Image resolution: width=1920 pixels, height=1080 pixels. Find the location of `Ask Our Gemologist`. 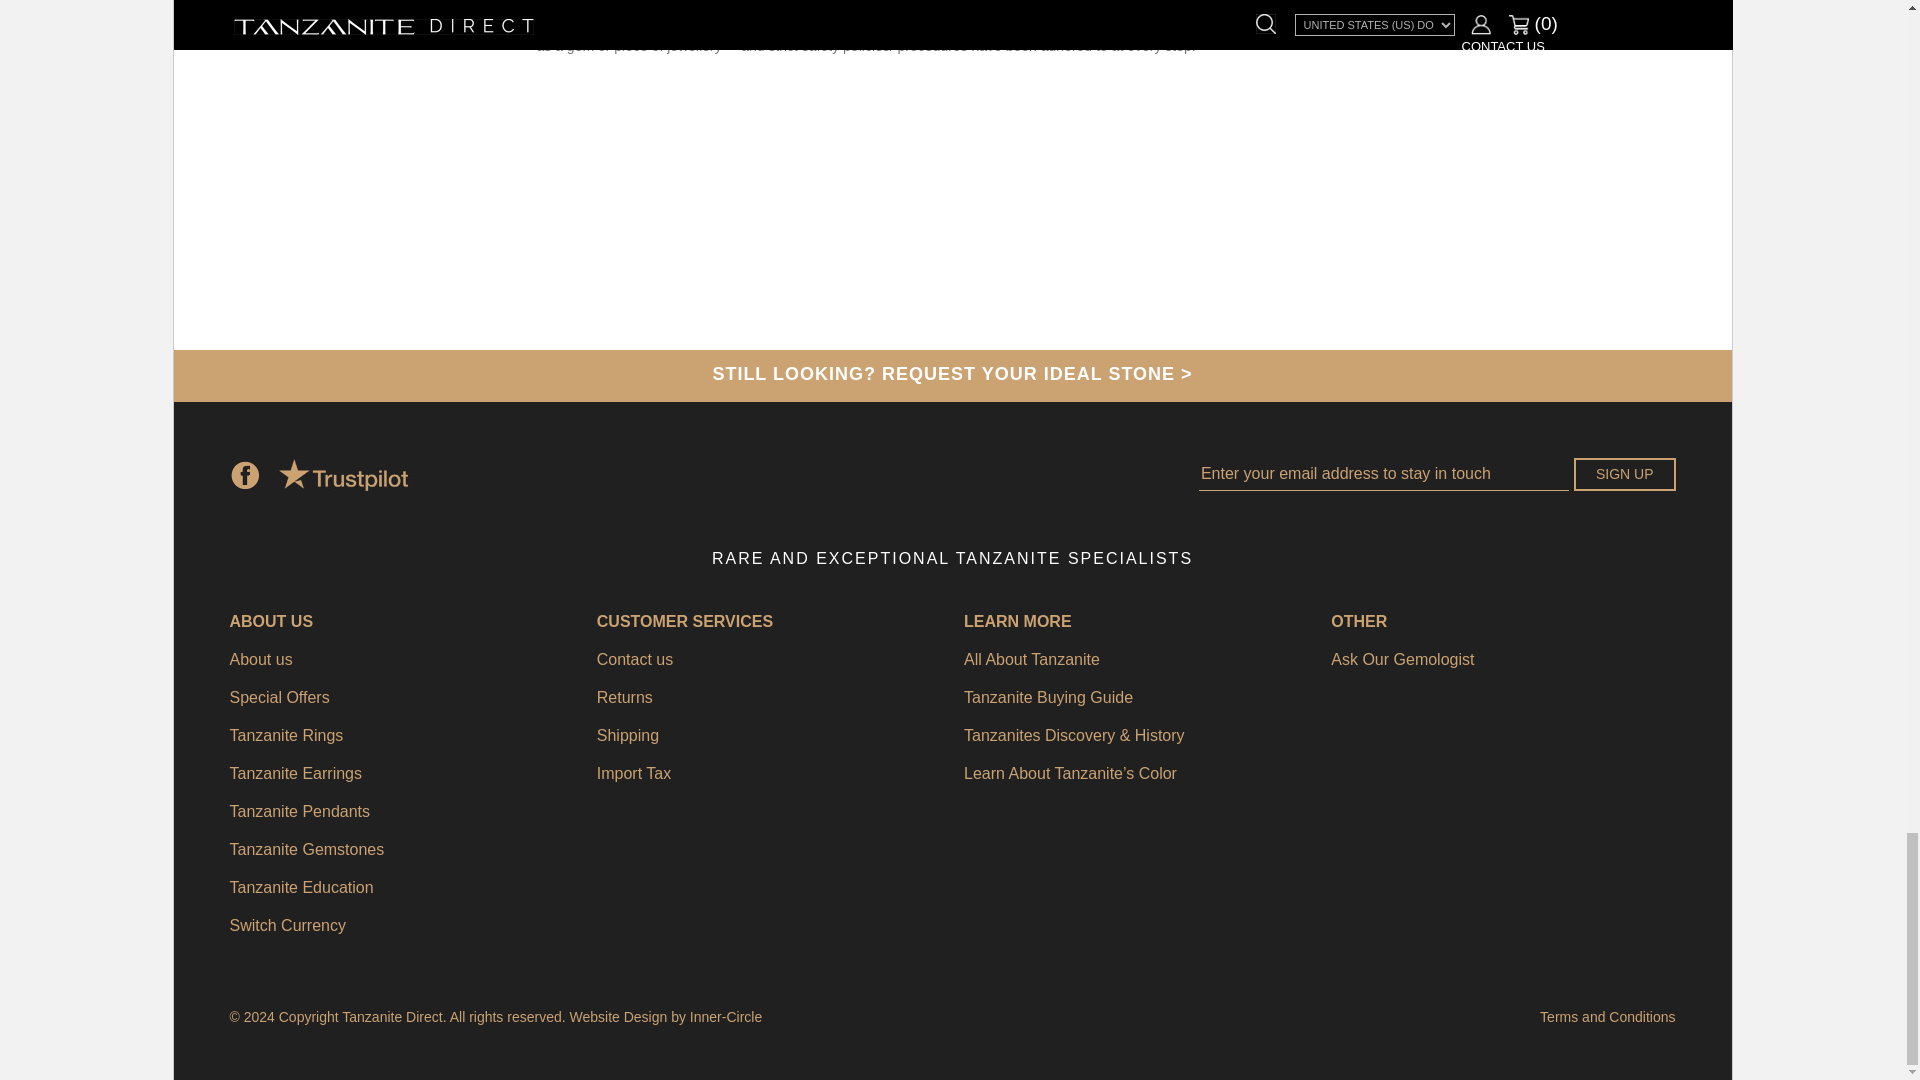

Ask Our Gemologist is located at coordinates (1502, 660).